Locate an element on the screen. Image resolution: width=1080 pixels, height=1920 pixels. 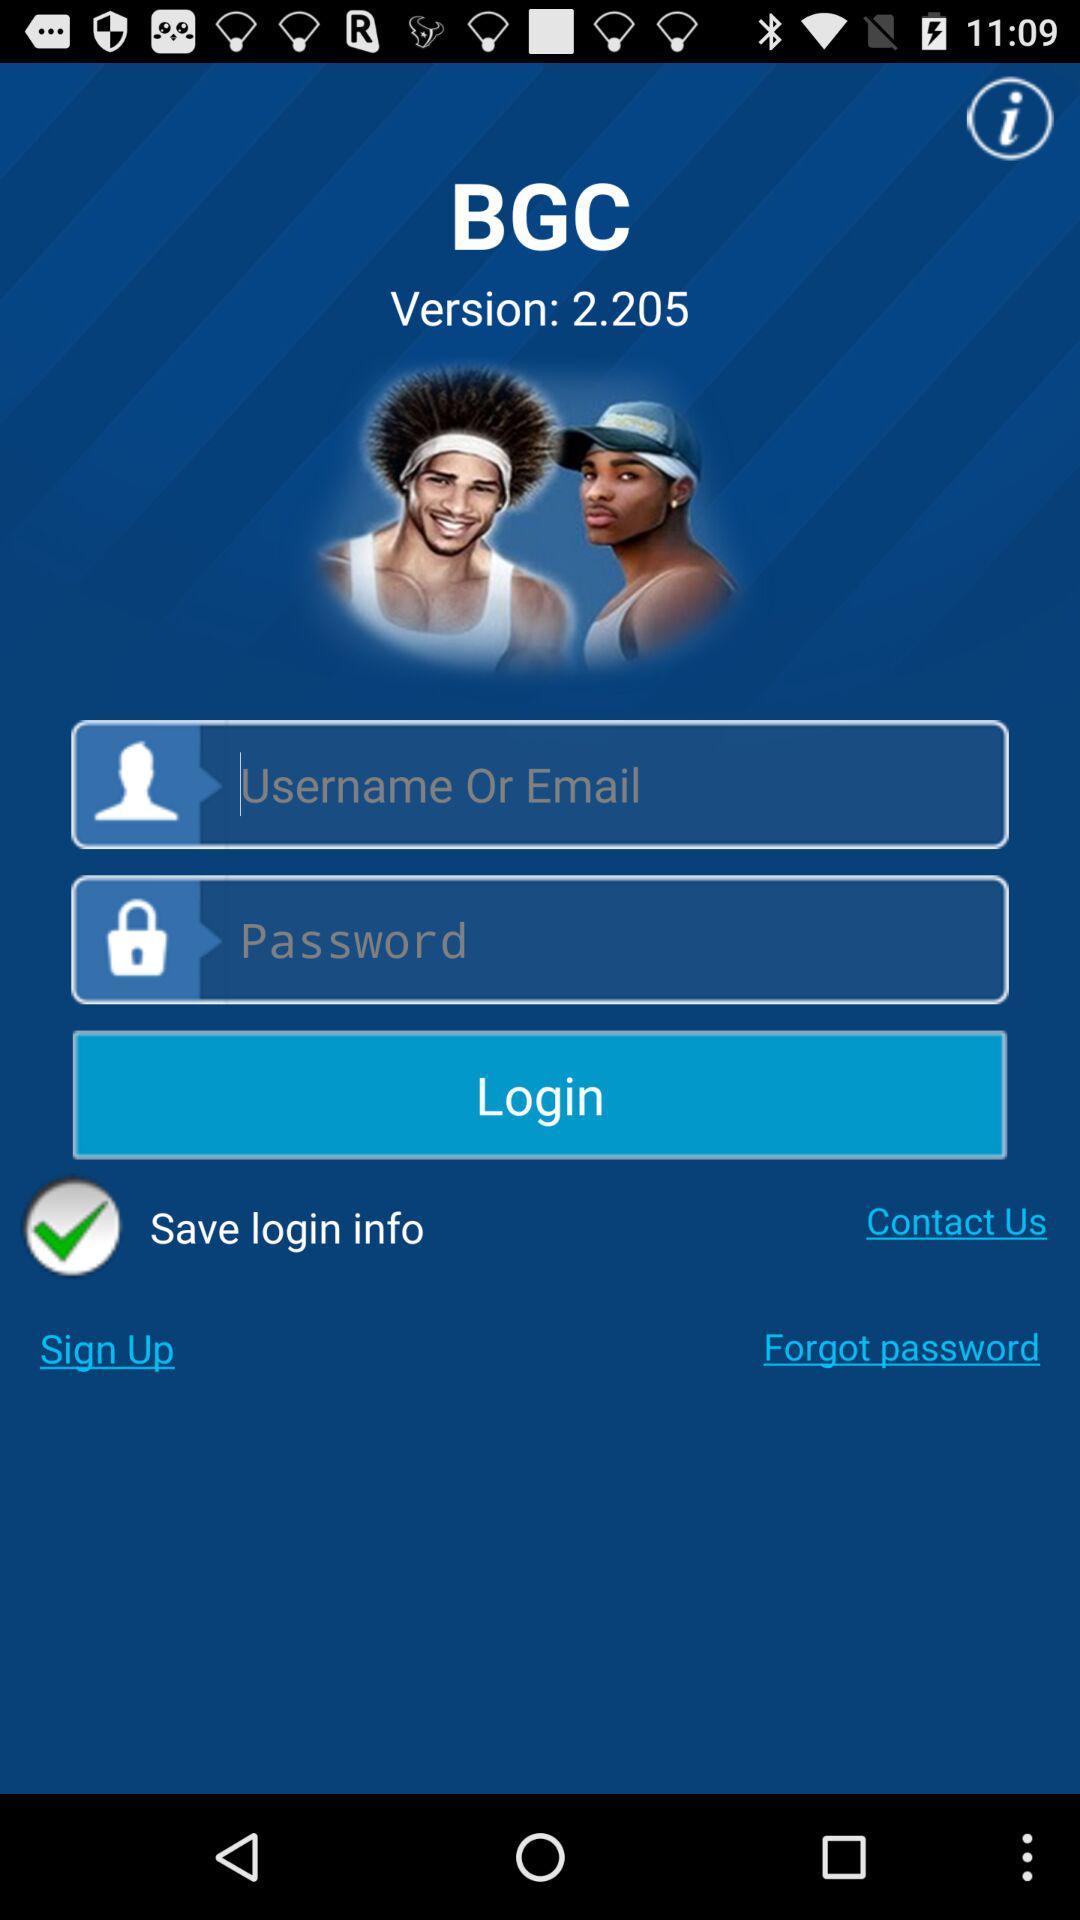
press the contact us is located at coordinates (956, 1220).